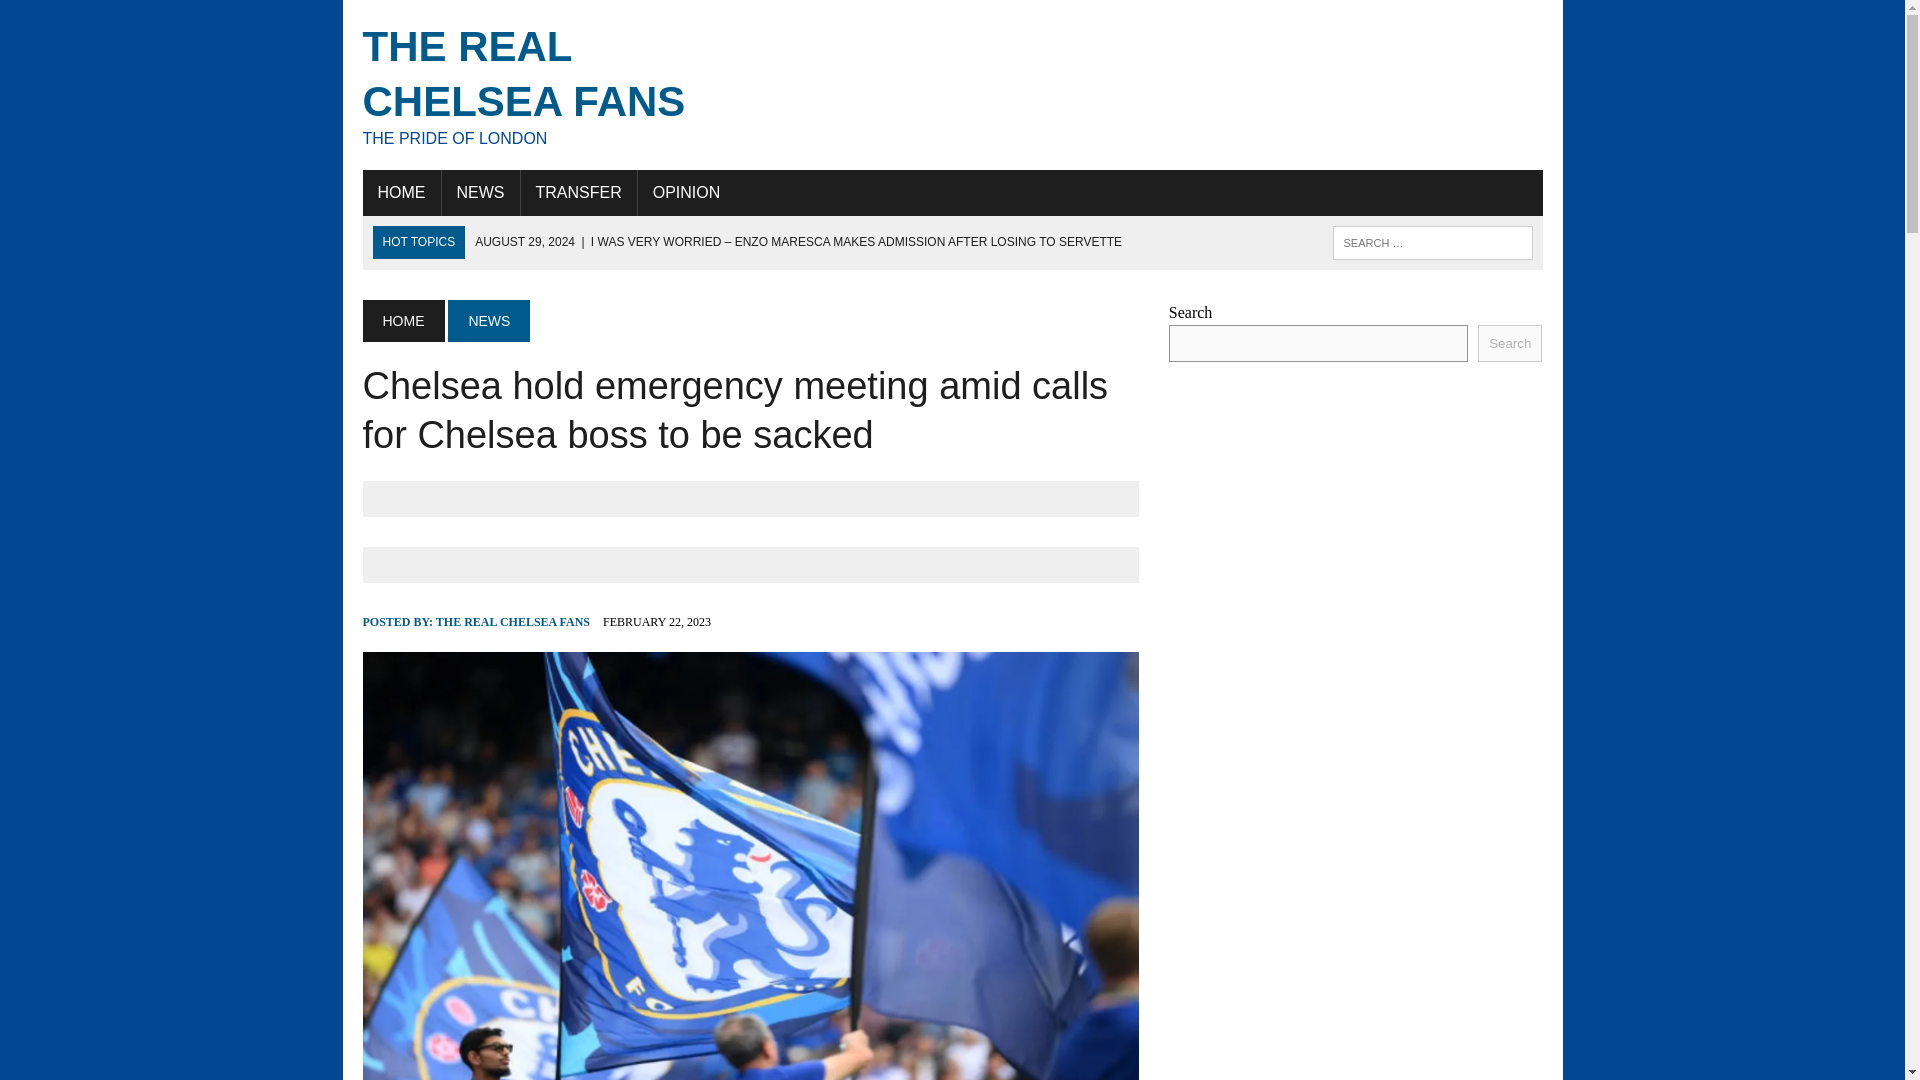 The width and height of the screenshot is (1920, 1080). Describe the element at coordinates (548, 85) in the screenshot. I see `The Real Chelsea Fans` at that location.